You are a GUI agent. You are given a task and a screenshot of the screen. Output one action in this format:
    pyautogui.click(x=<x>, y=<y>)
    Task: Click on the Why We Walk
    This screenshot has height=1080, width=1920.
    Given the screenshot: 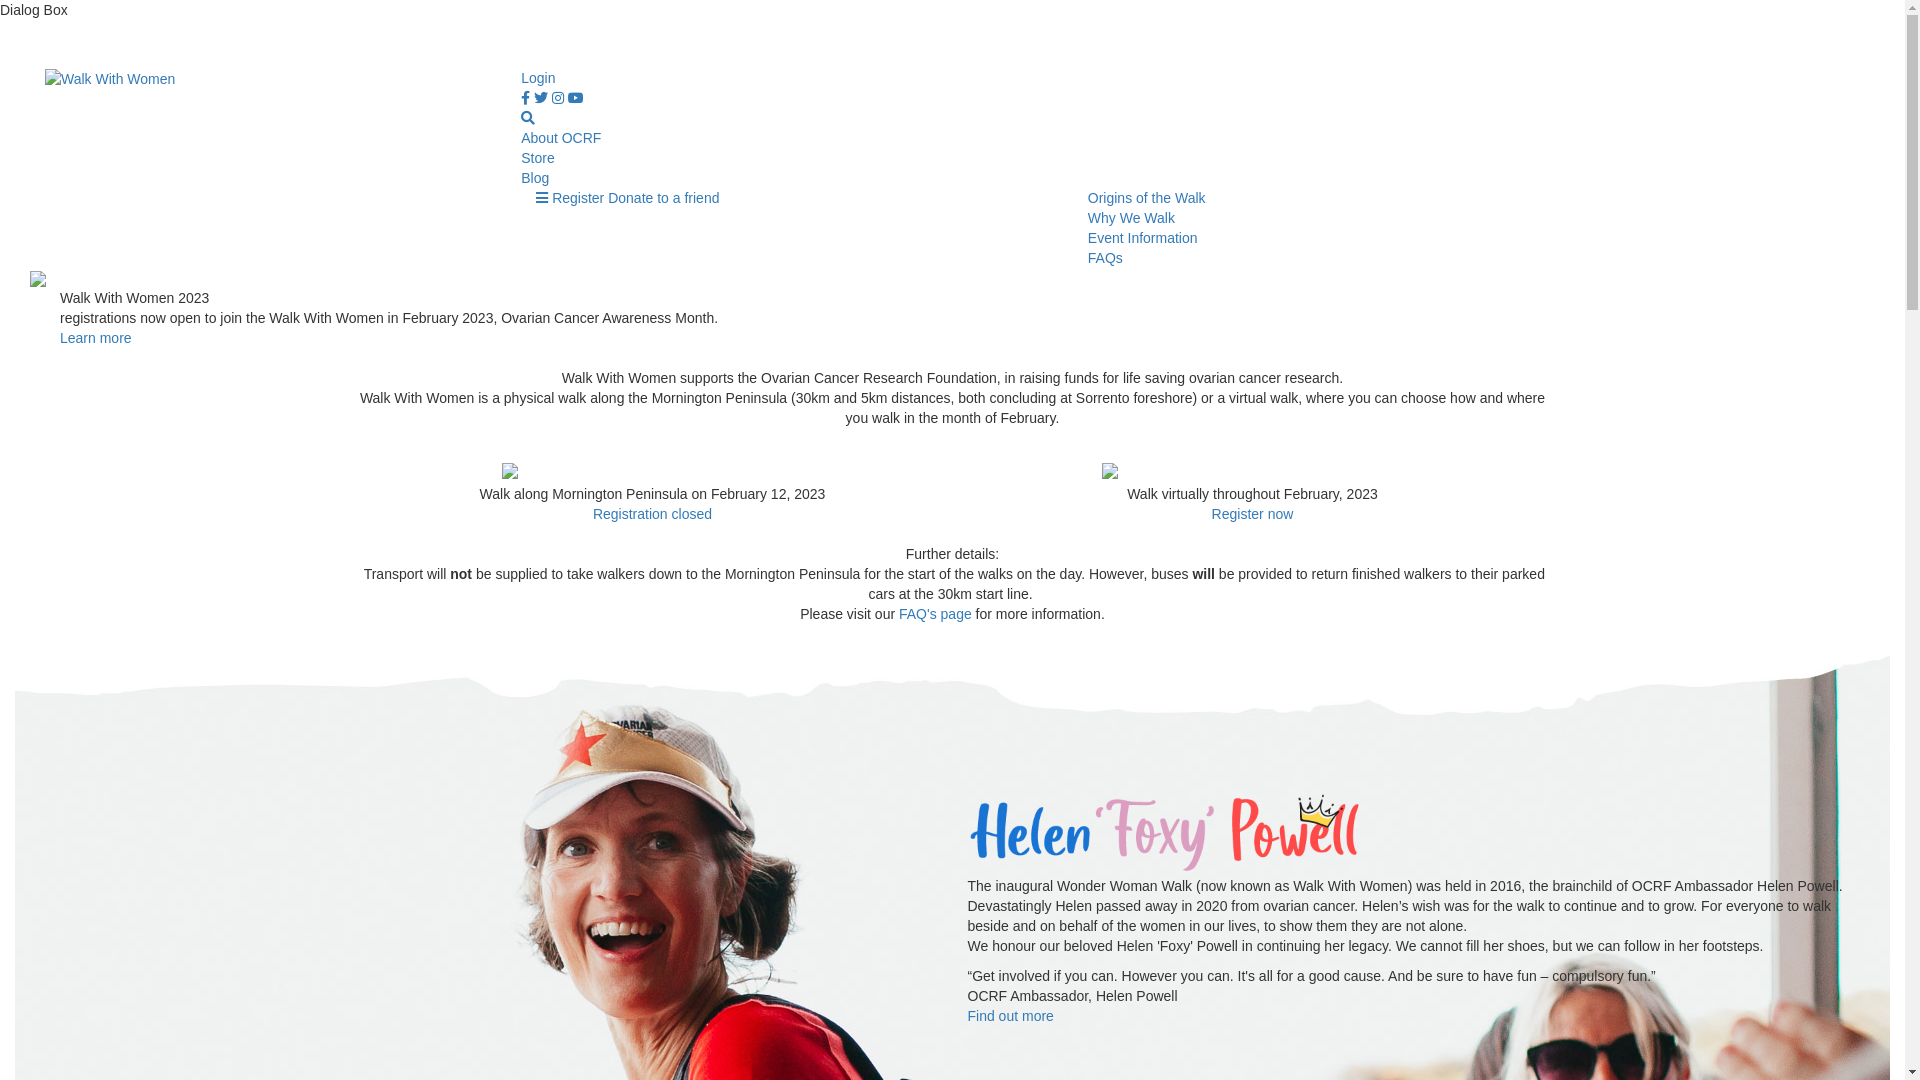 What is the action you would take?
    pyautogui.click(x=1132, y=218)
    